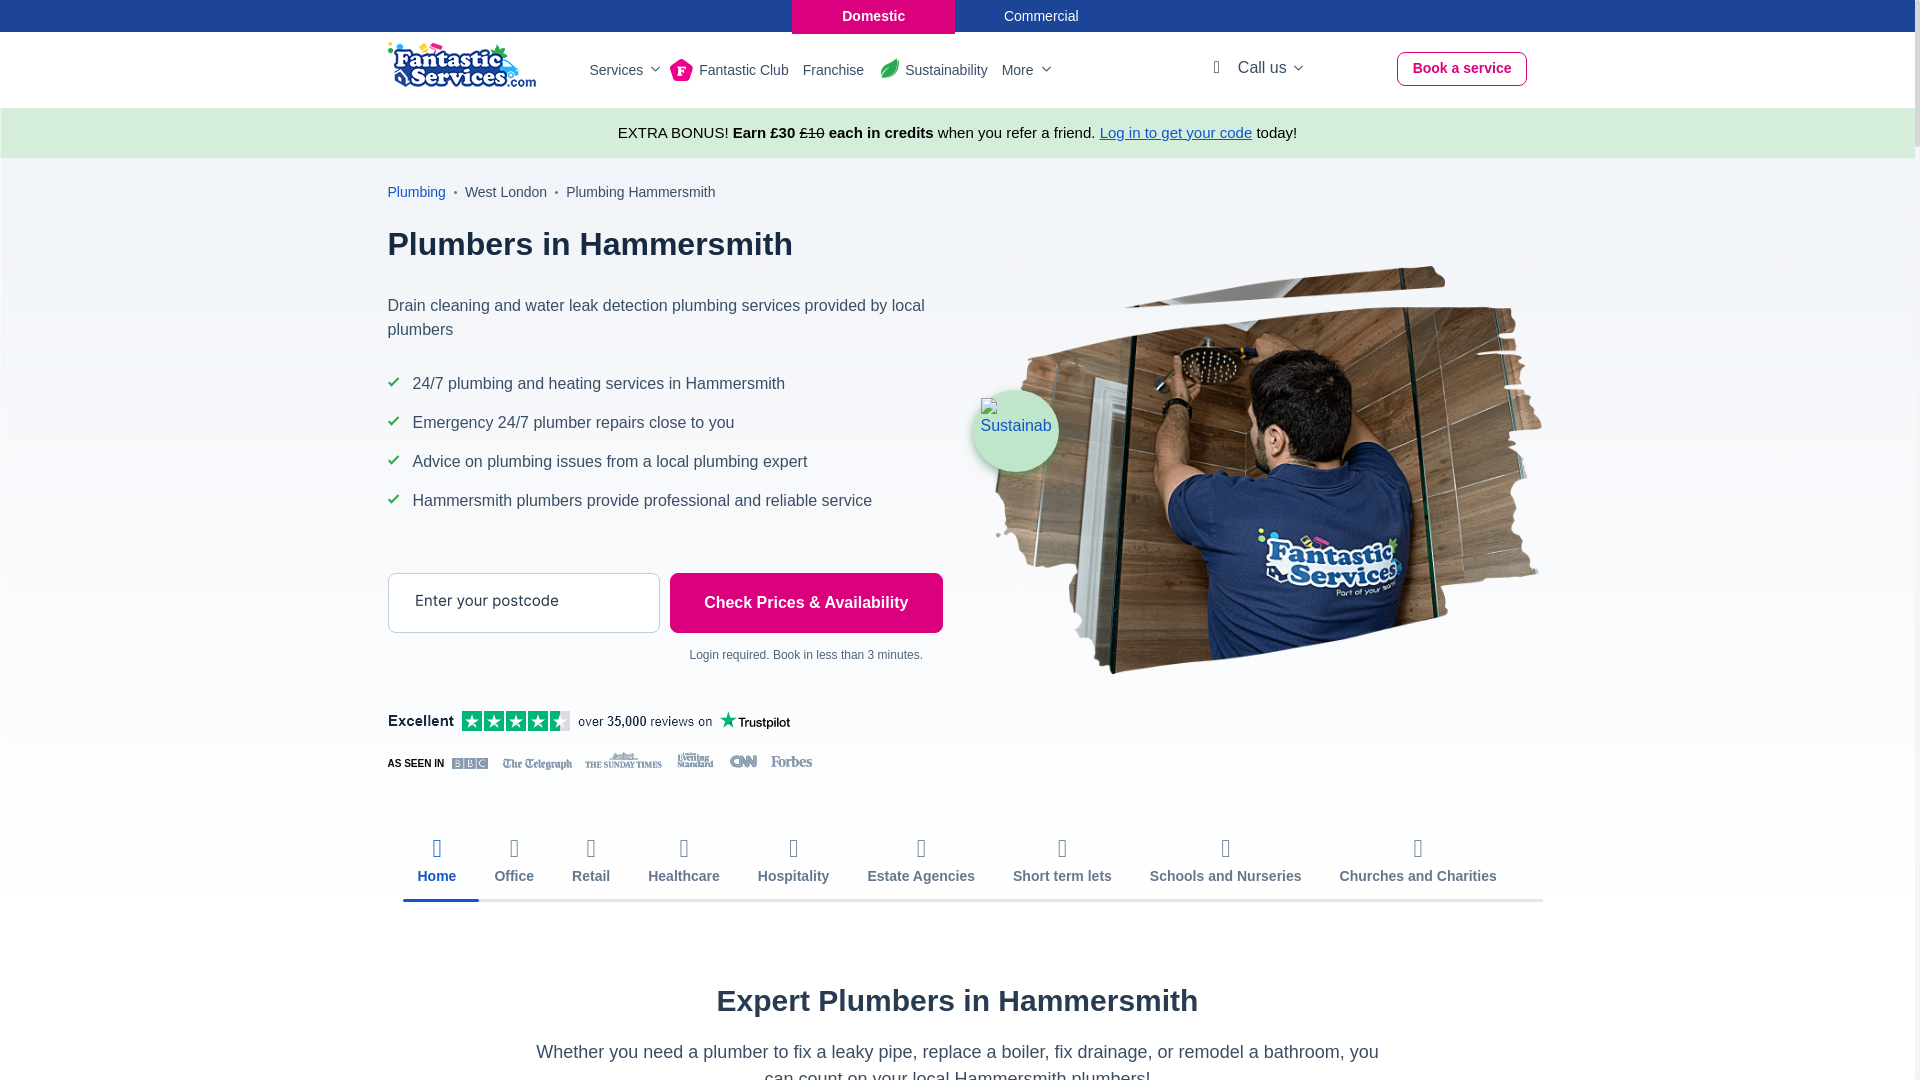  I want to click on Sustainability, so click(946, 70).